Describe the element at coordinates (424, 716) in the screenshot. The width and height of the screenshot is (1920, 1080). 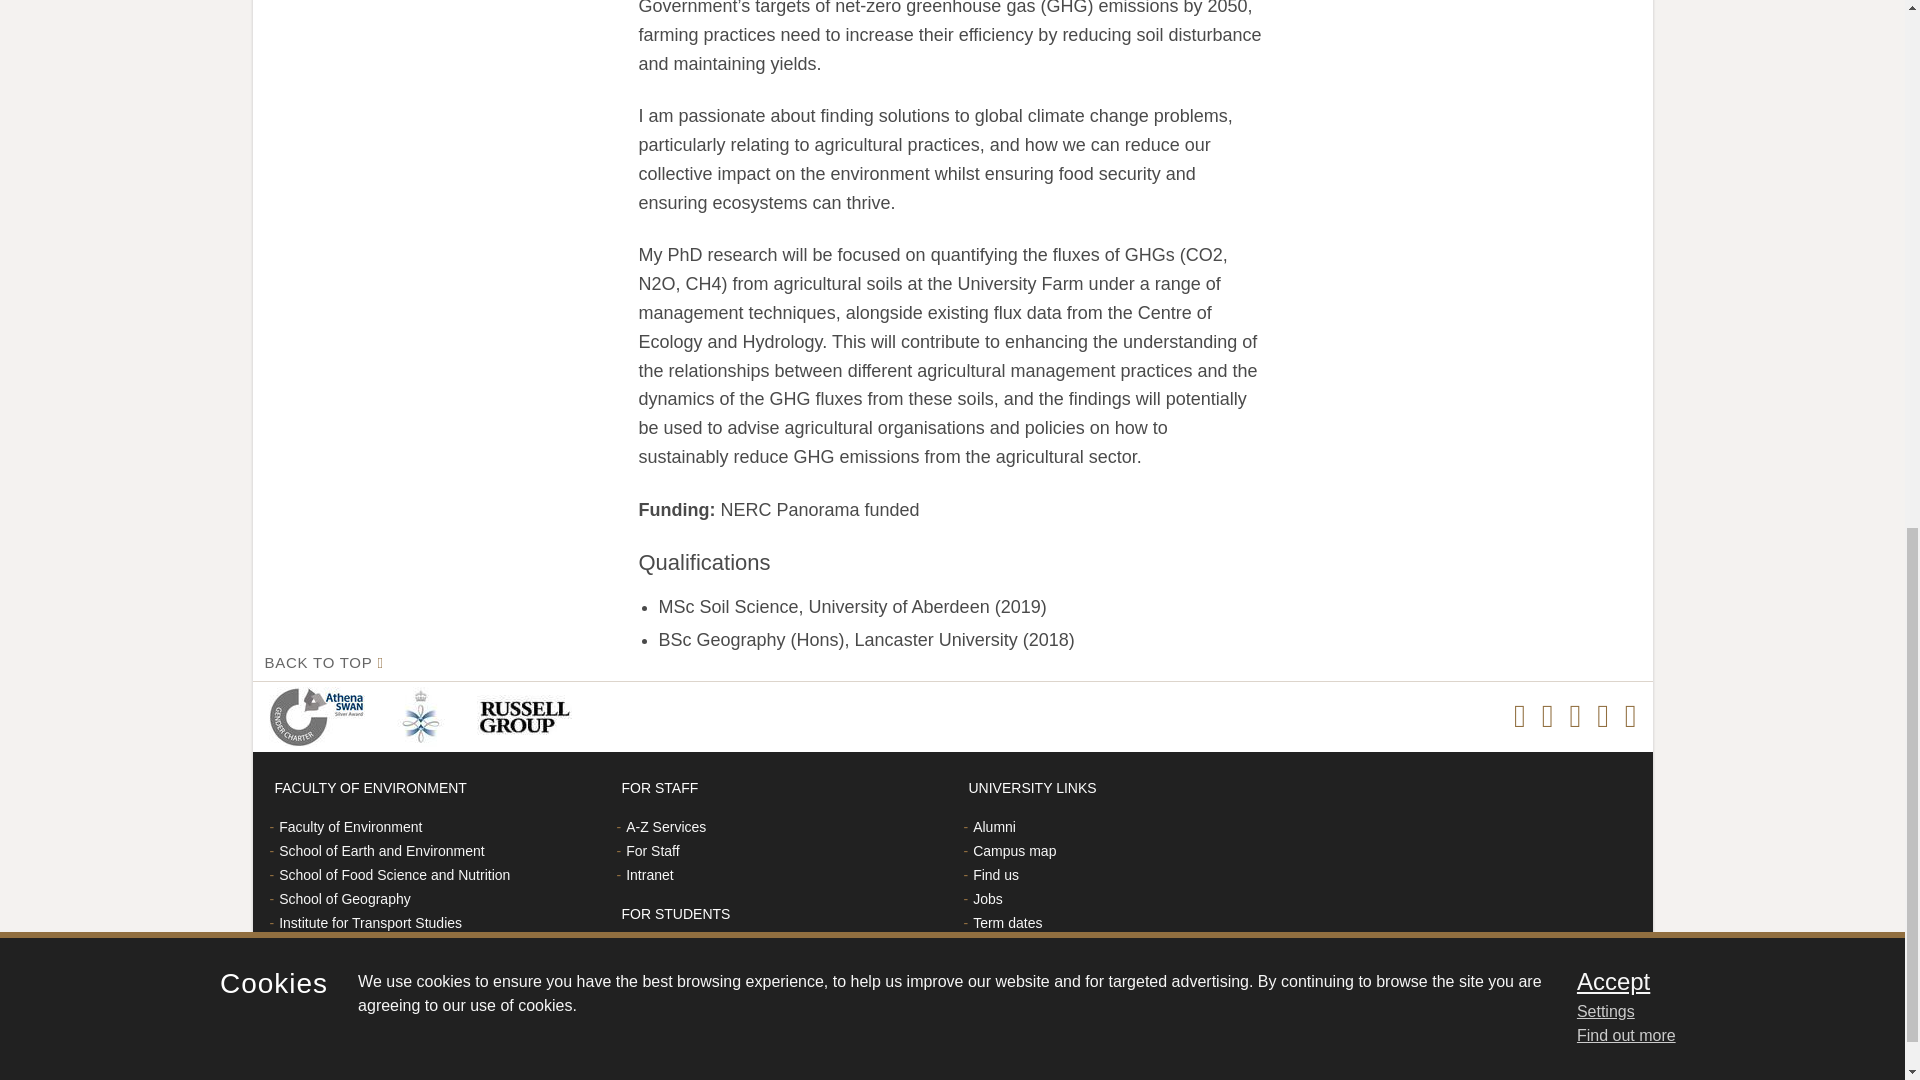
I see `Visit Queen's anniversary prize` at that location.